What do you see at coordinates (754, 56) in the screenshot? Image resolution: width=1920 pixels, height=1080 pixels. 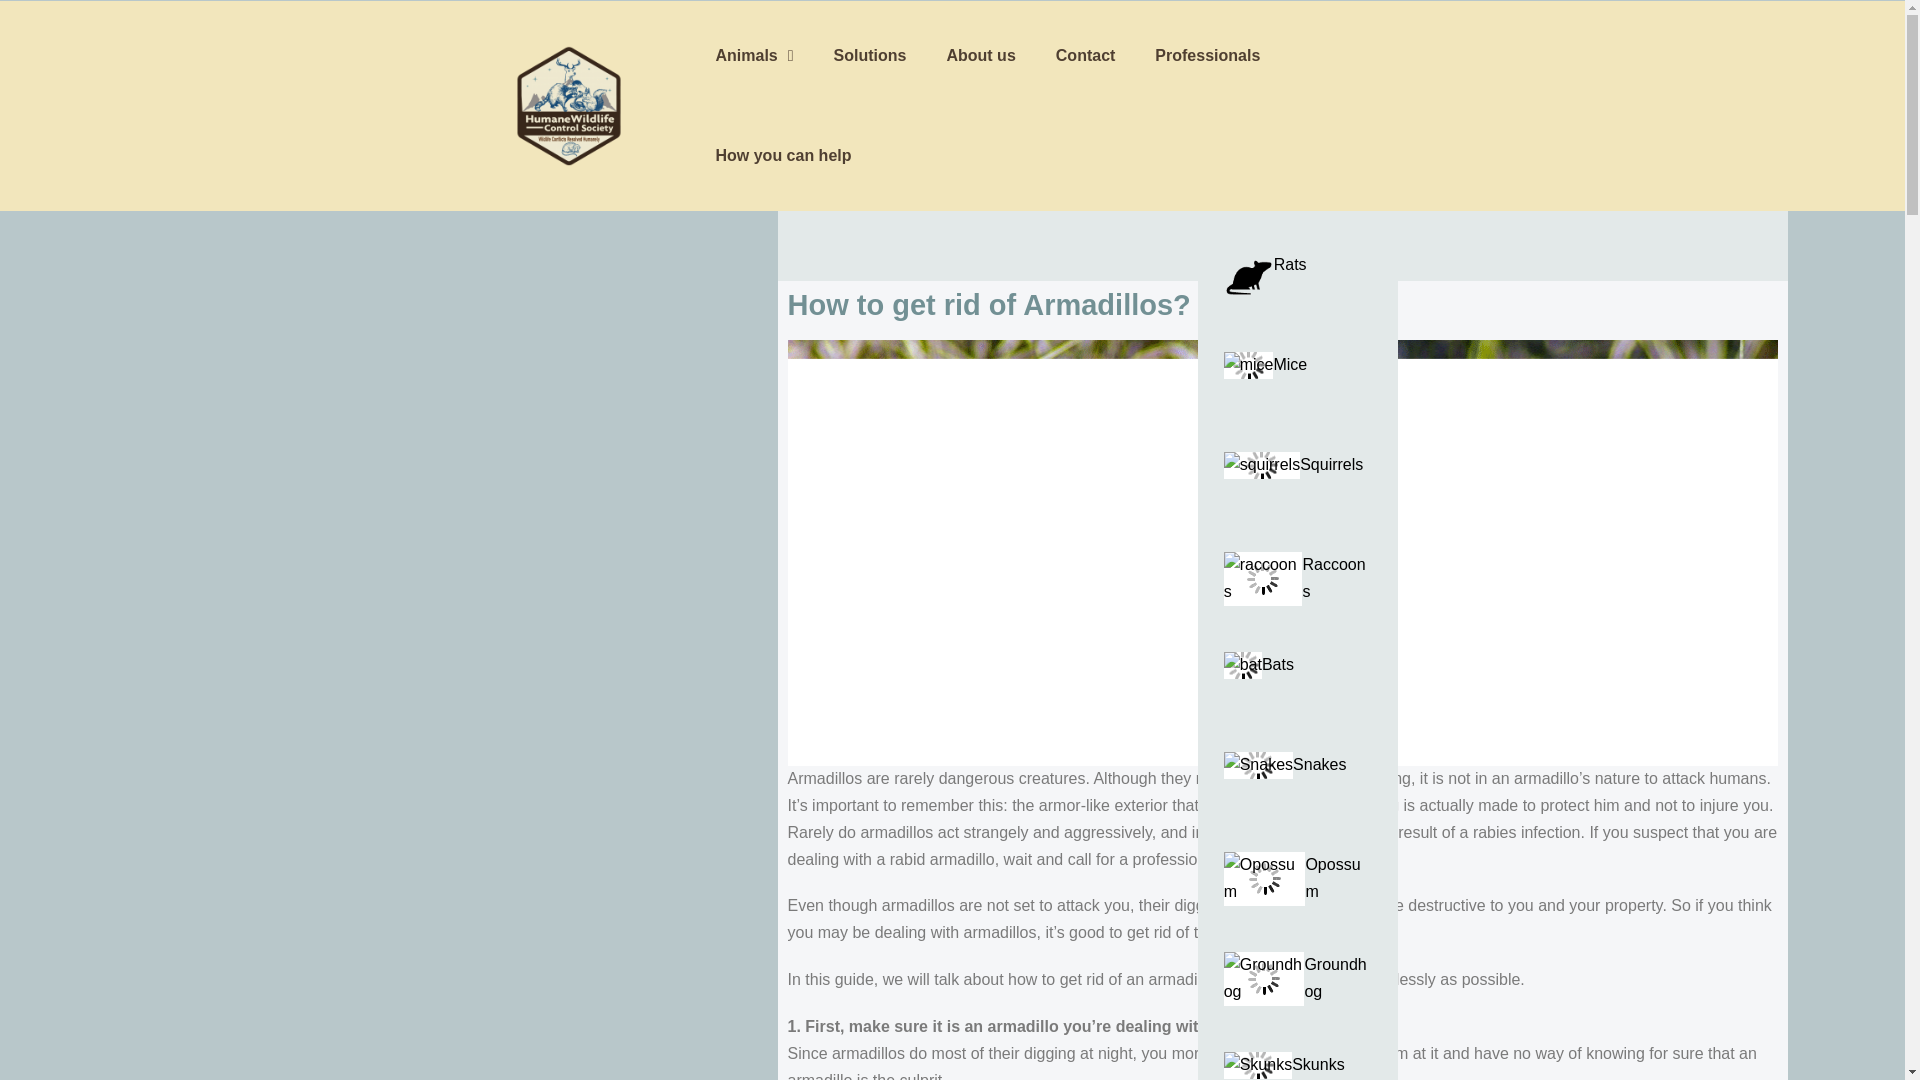 I see `Animals` at bounding box center [754, 56].